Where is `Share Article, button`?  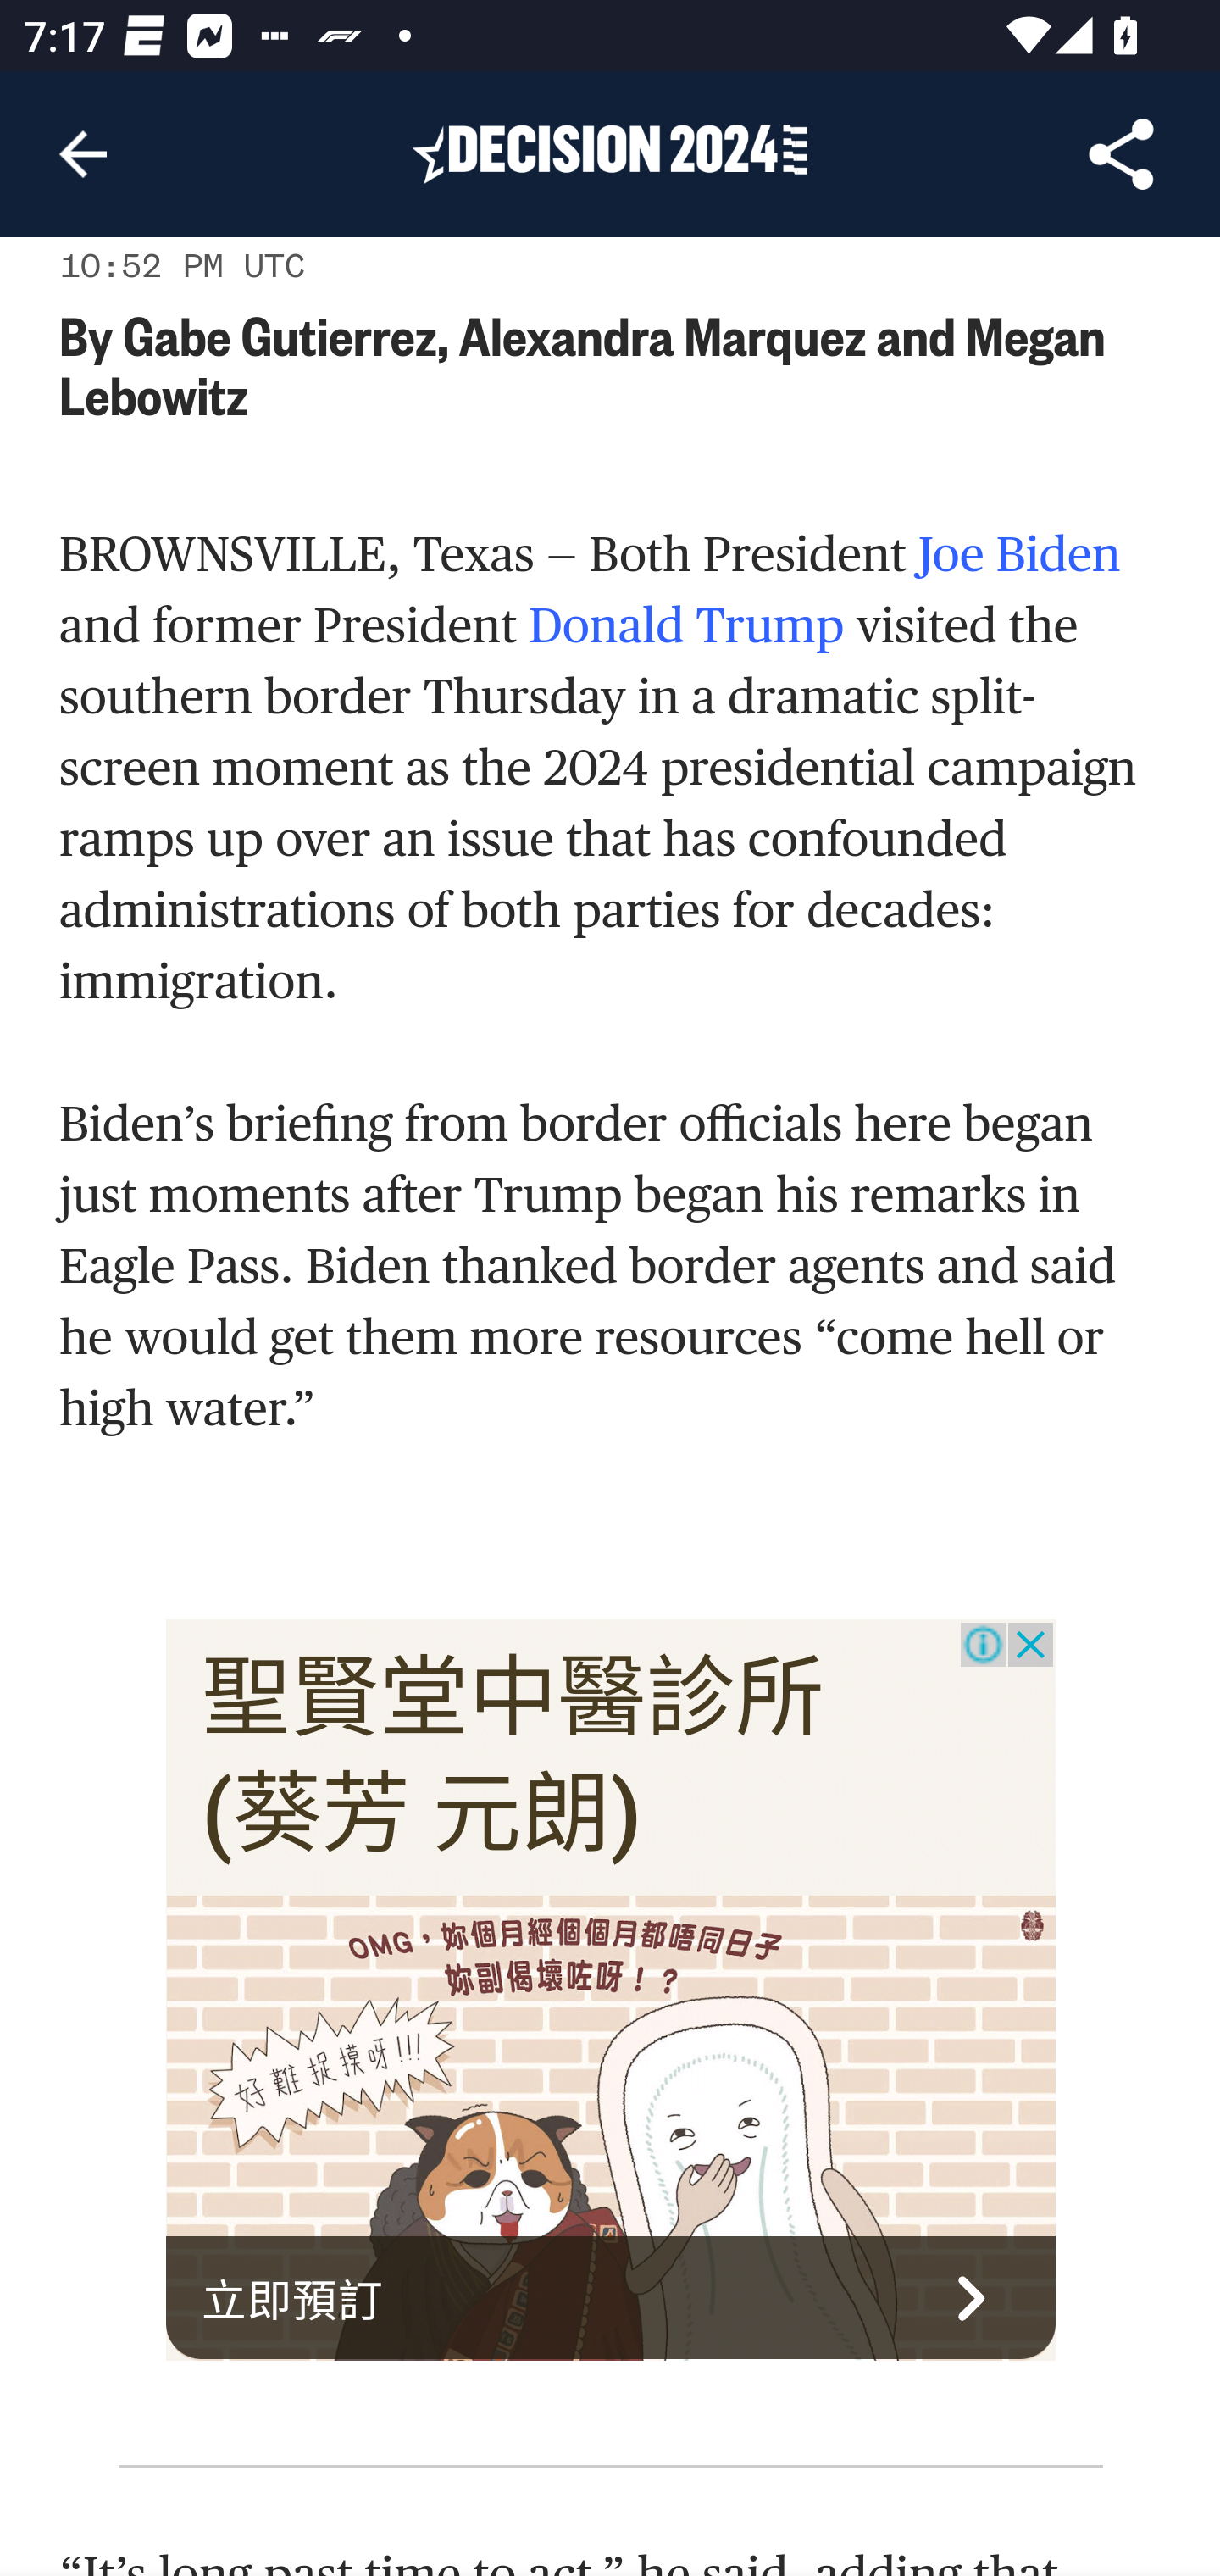 Share Article, button is located at coordinates (1122, 154).